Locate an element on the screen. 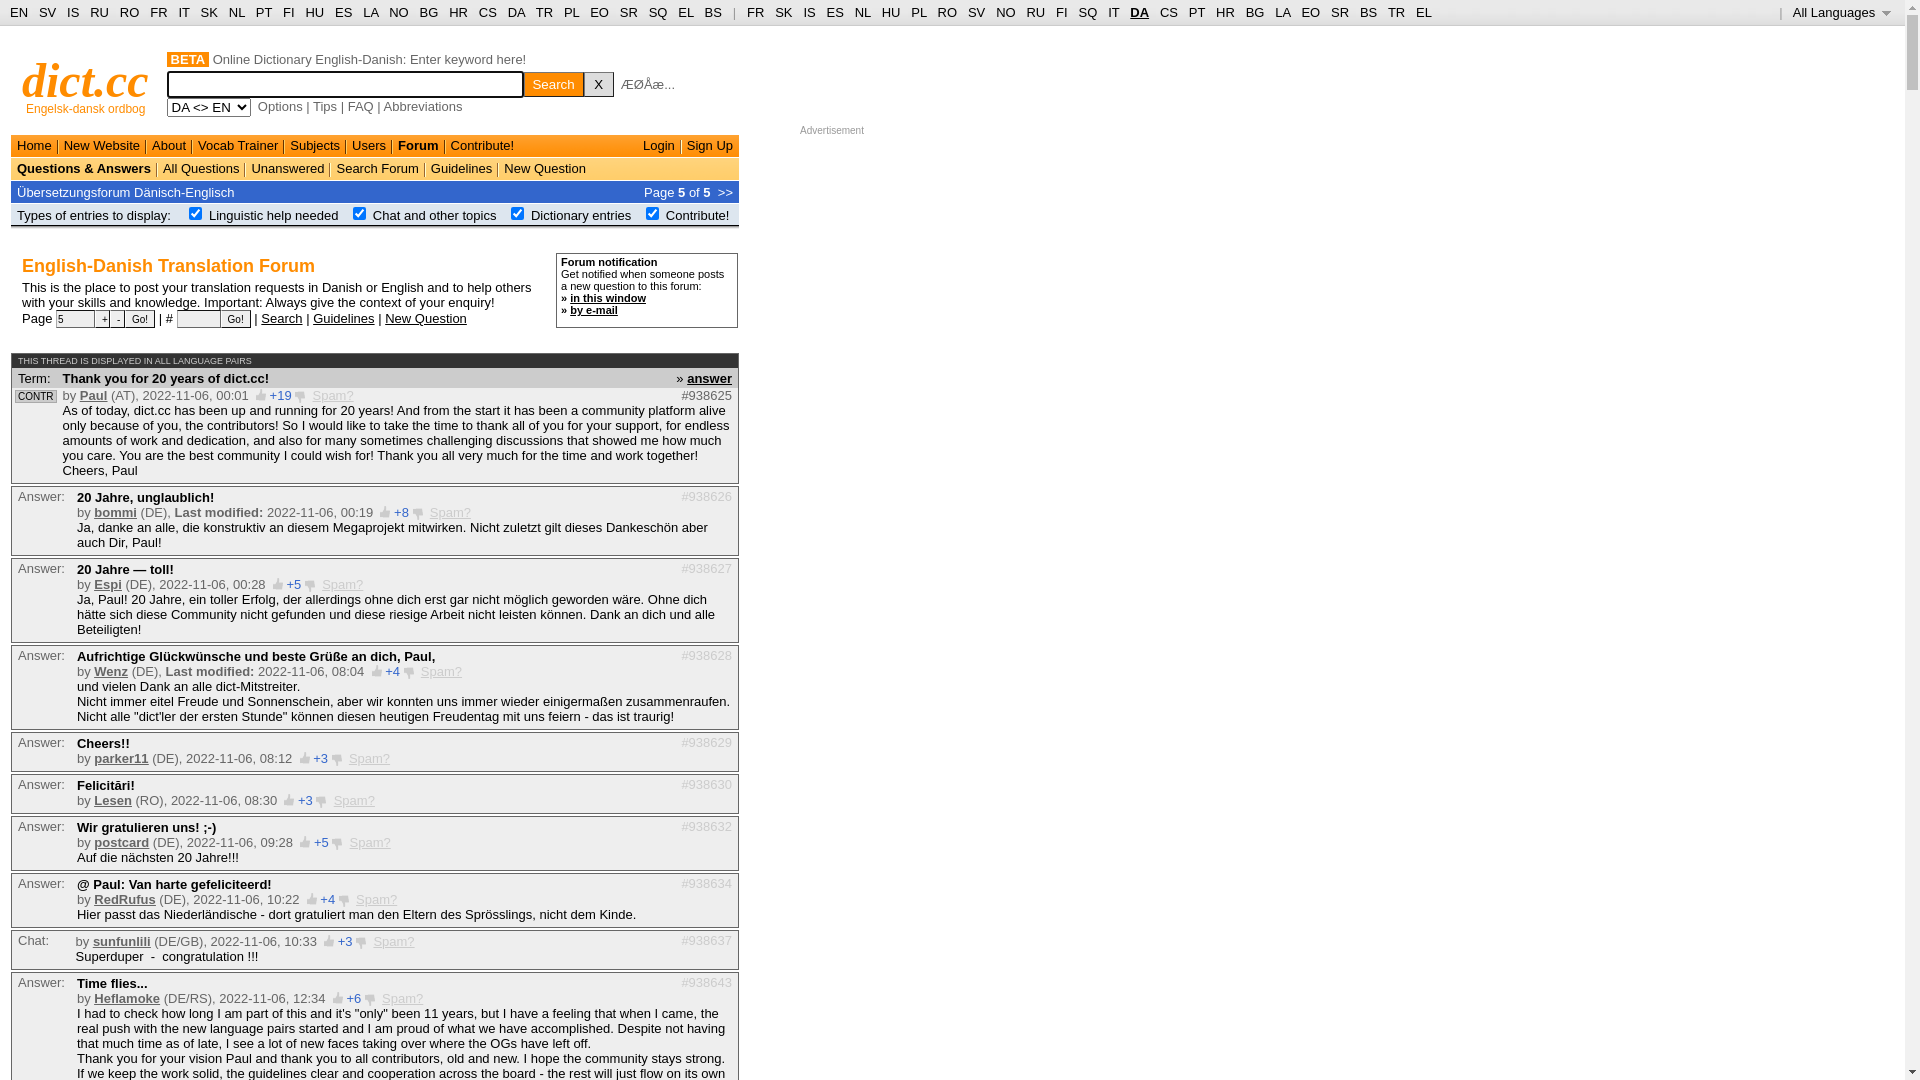 The width and height of the screenshot is (1920, 1080). bommi is located at coordinates (116, 512).